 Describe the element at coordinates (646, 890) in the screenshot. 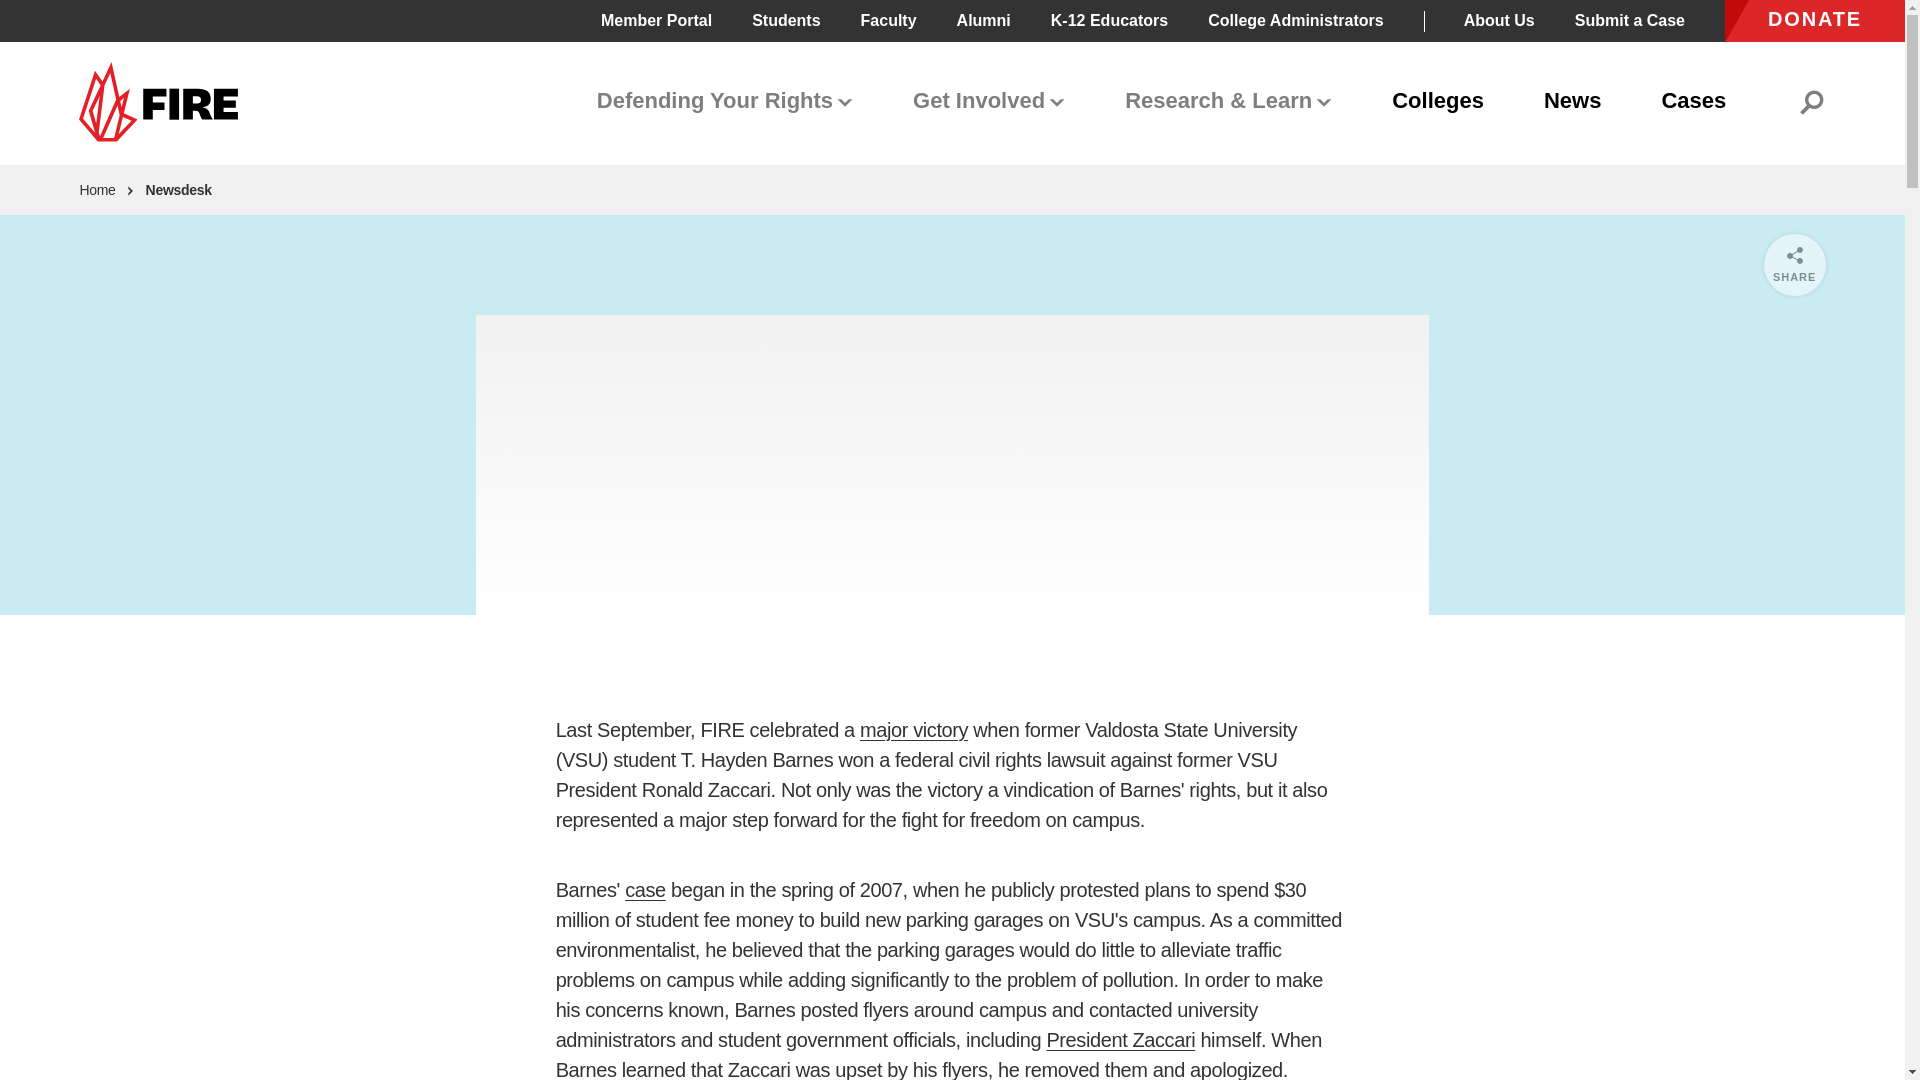

I see `case` at that location.